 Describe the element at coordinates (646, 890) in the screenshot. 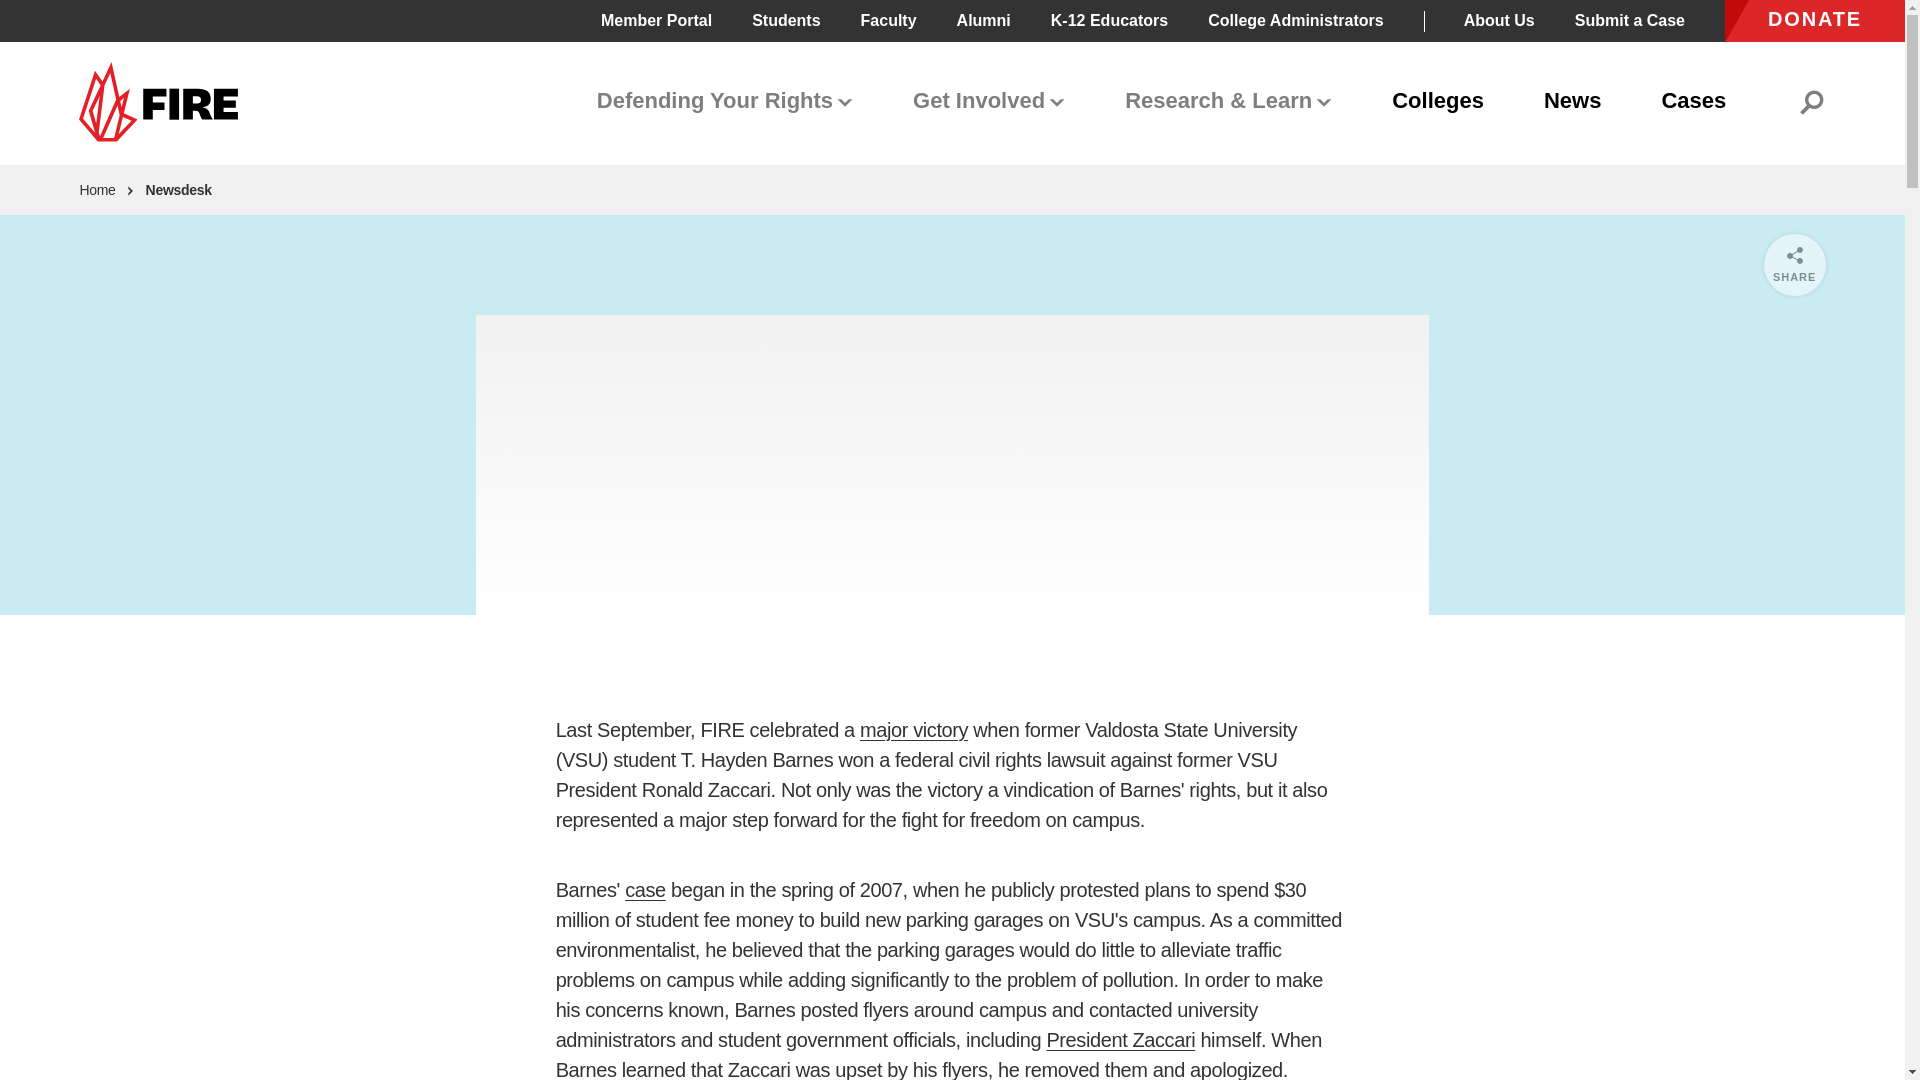

I see `case` at that location.